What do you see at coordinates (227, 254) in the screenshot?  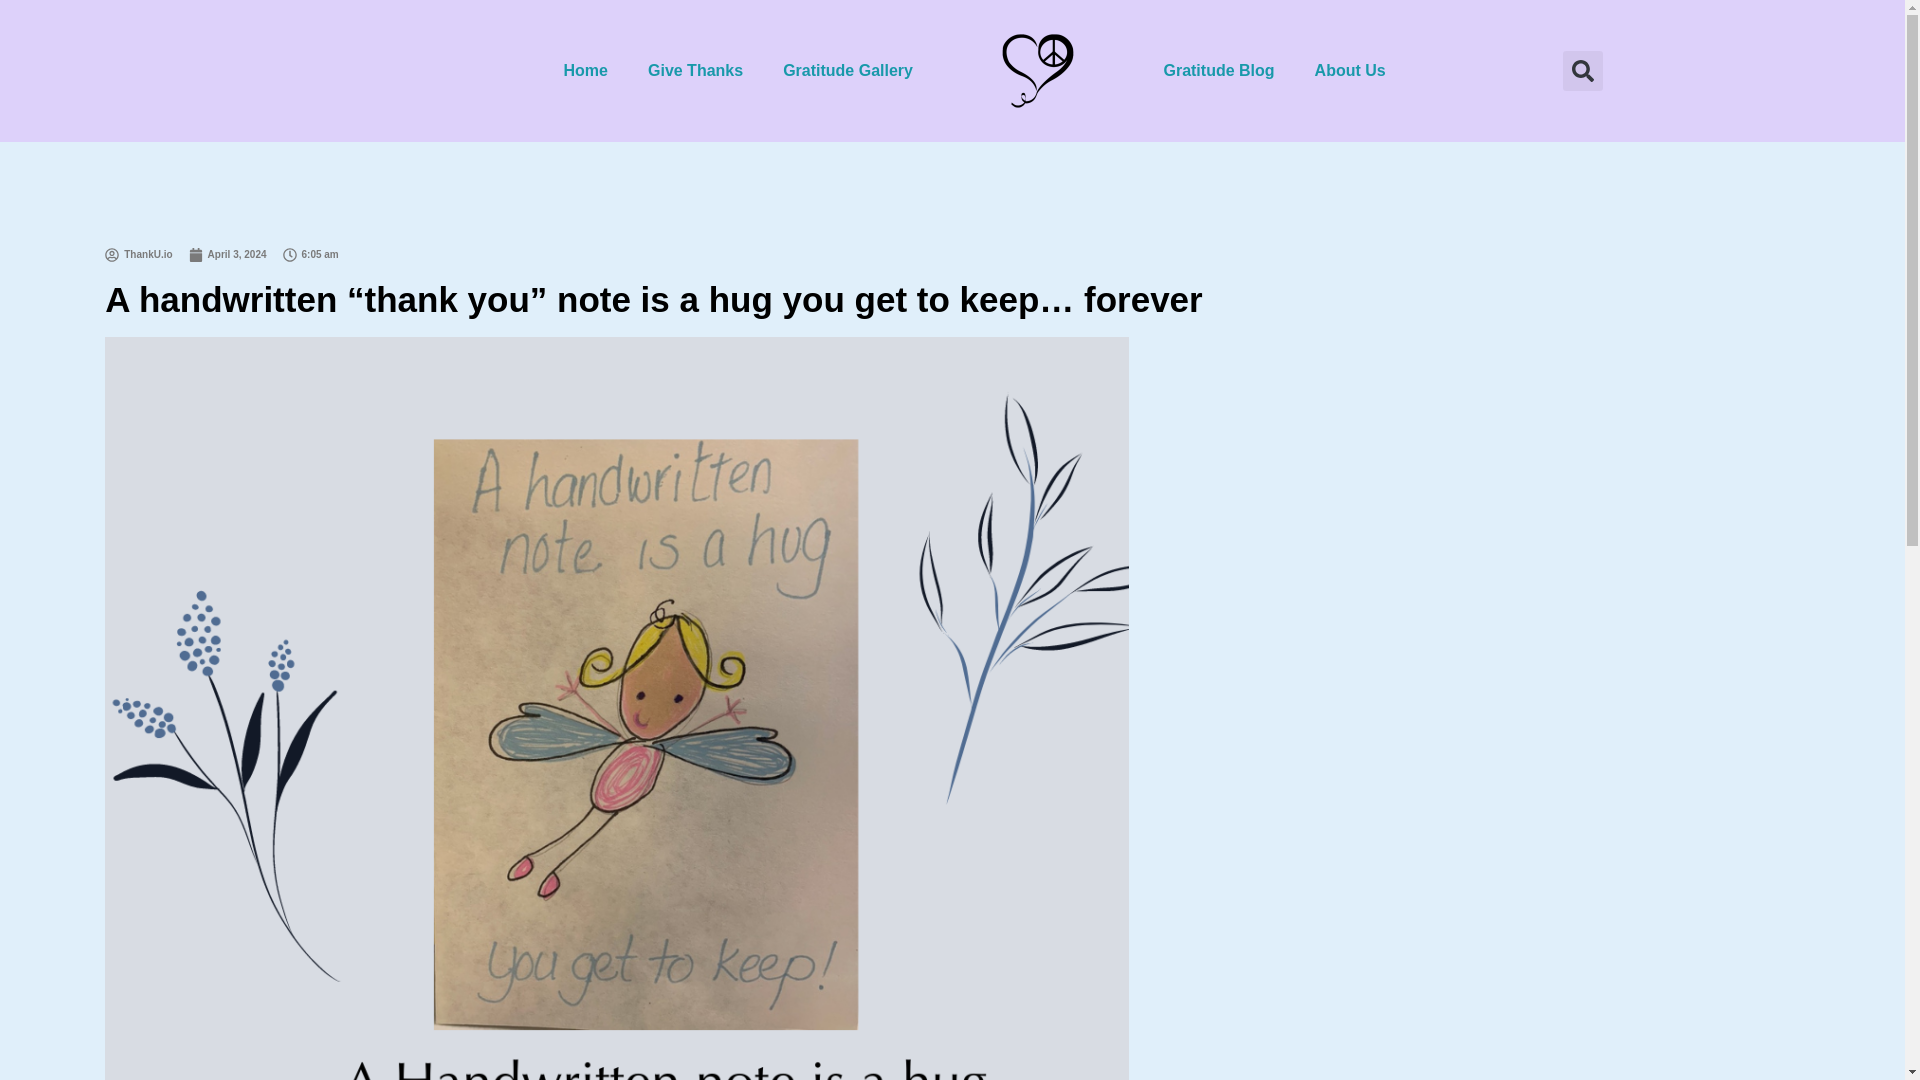 I see `April 3, 2024` at bounding box center [227, 254].